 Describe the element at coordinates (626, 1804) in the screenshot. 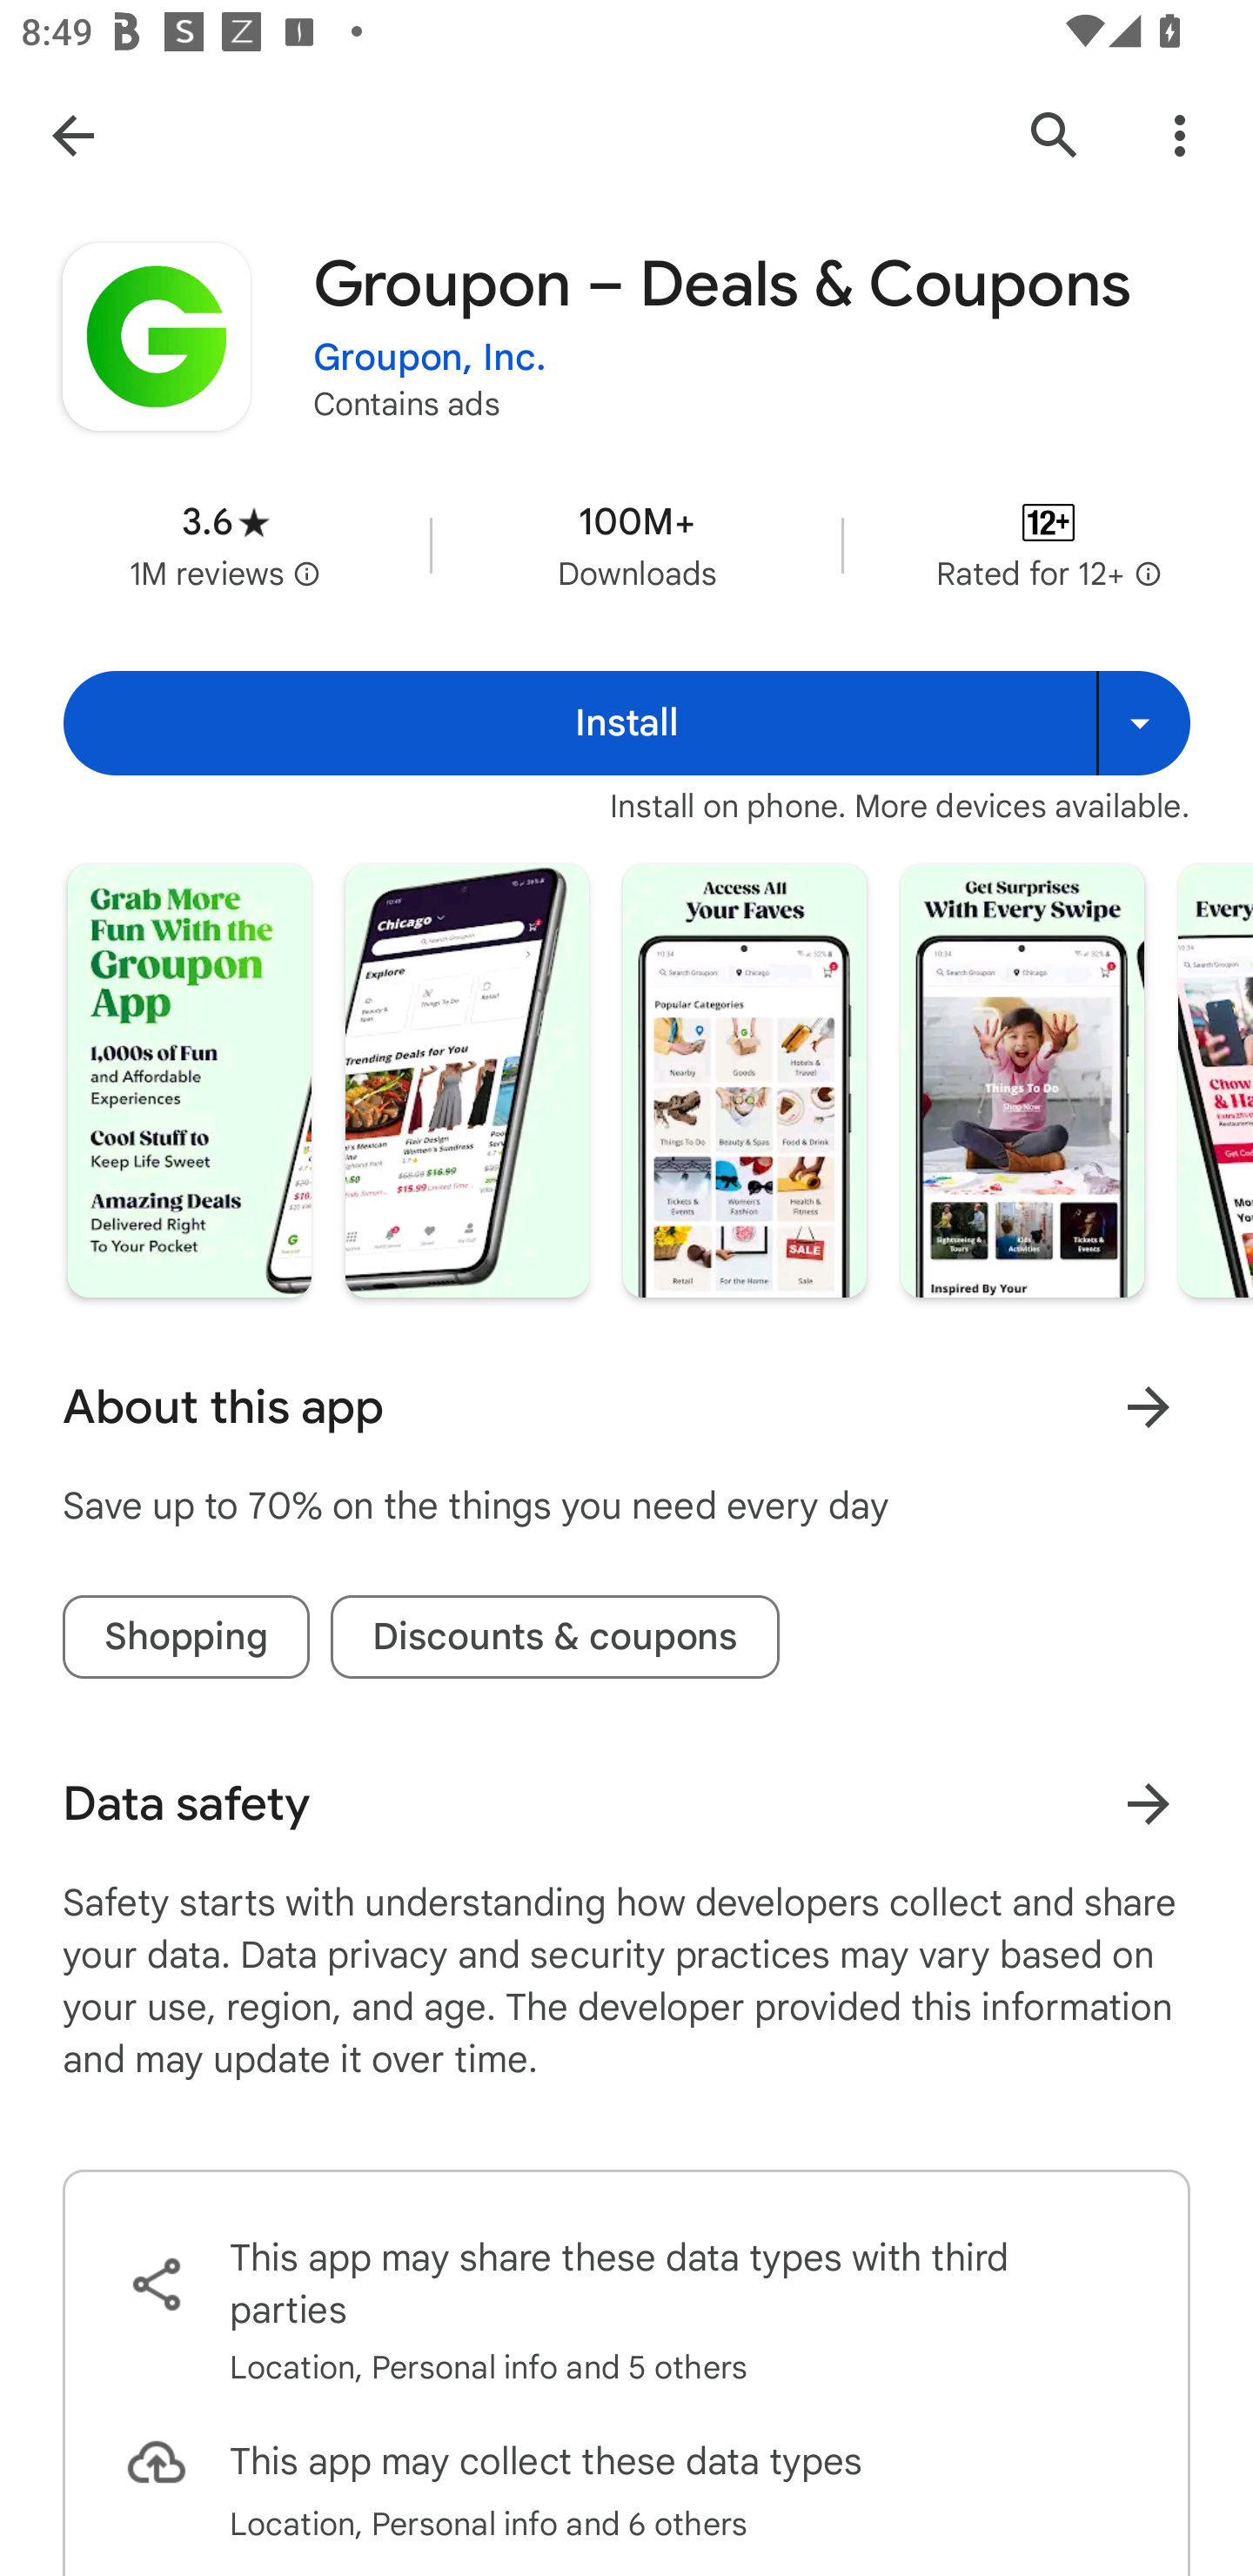

I see `Data safety Learn more about data safety` at that location.